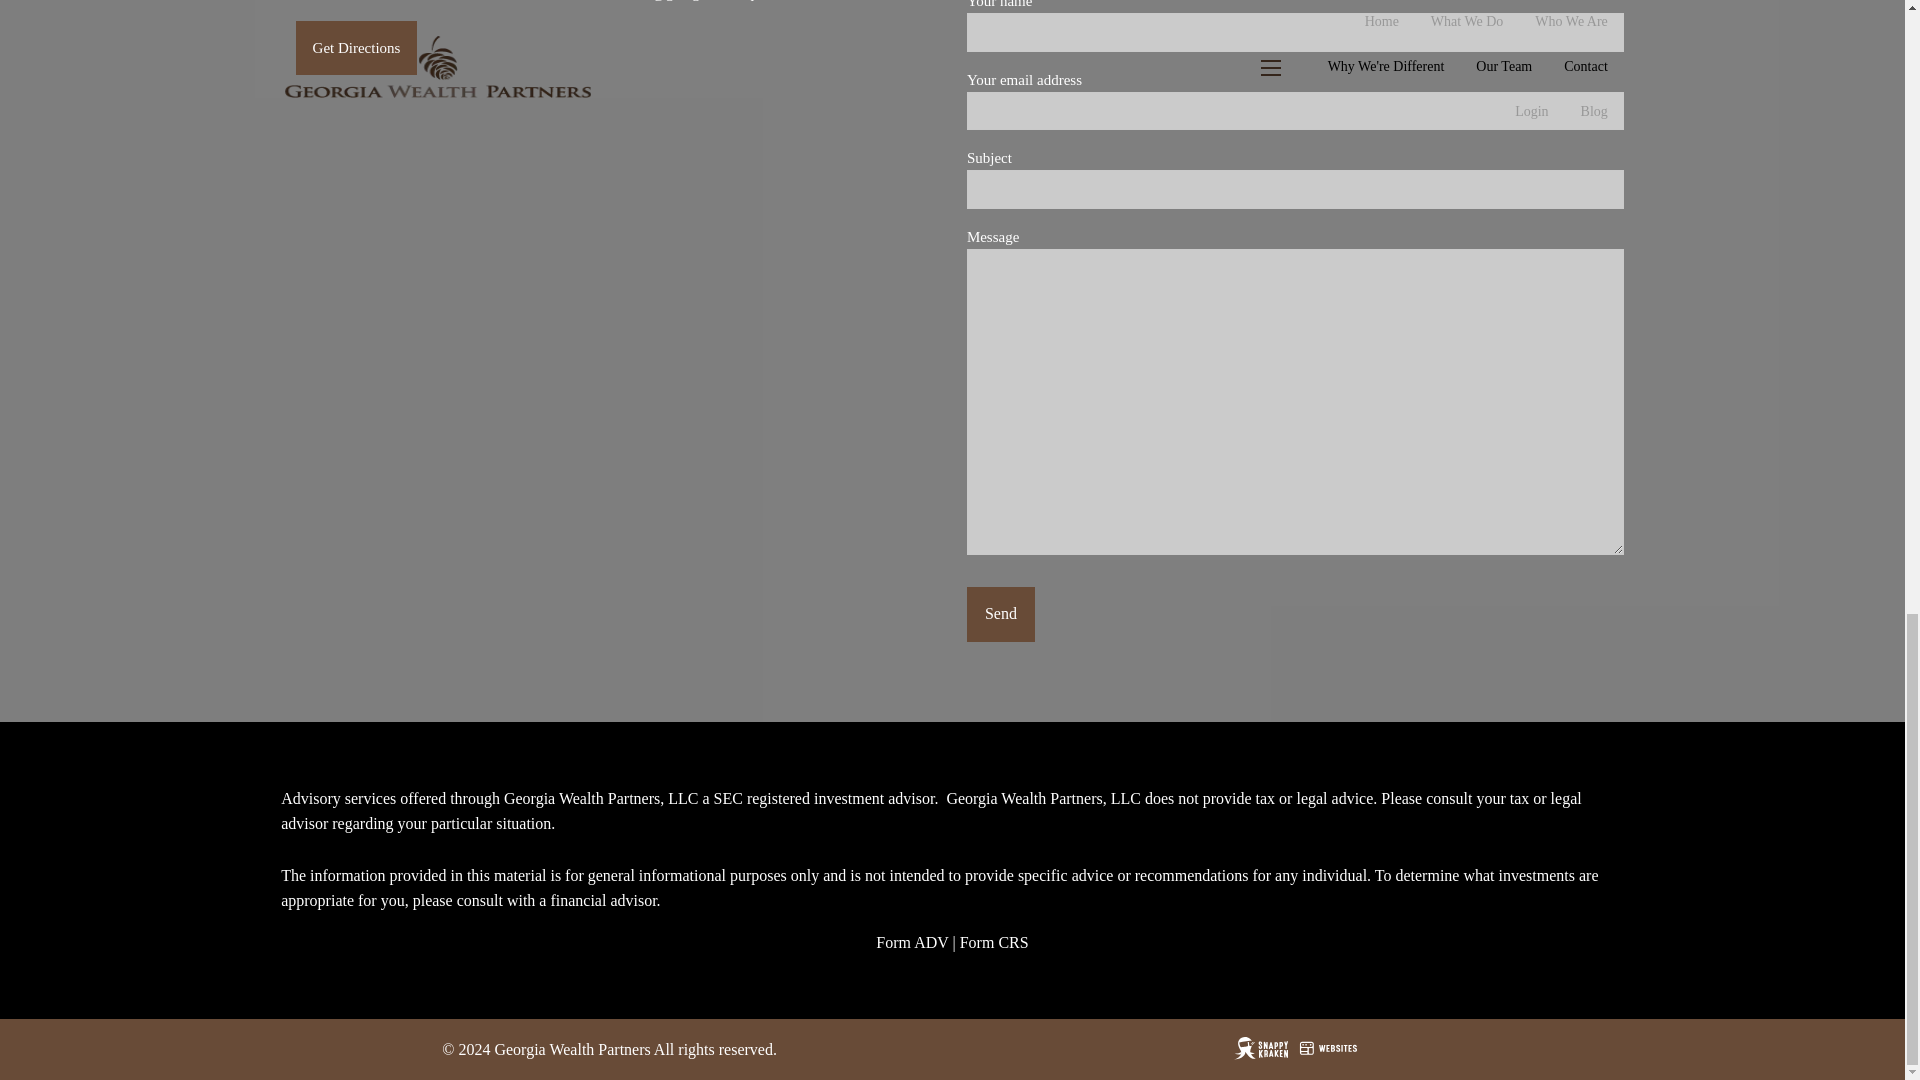  What do you see at coordinates (356, 47) in the screenshot?
I see `Get Directions` at bounding box center [356, 47].